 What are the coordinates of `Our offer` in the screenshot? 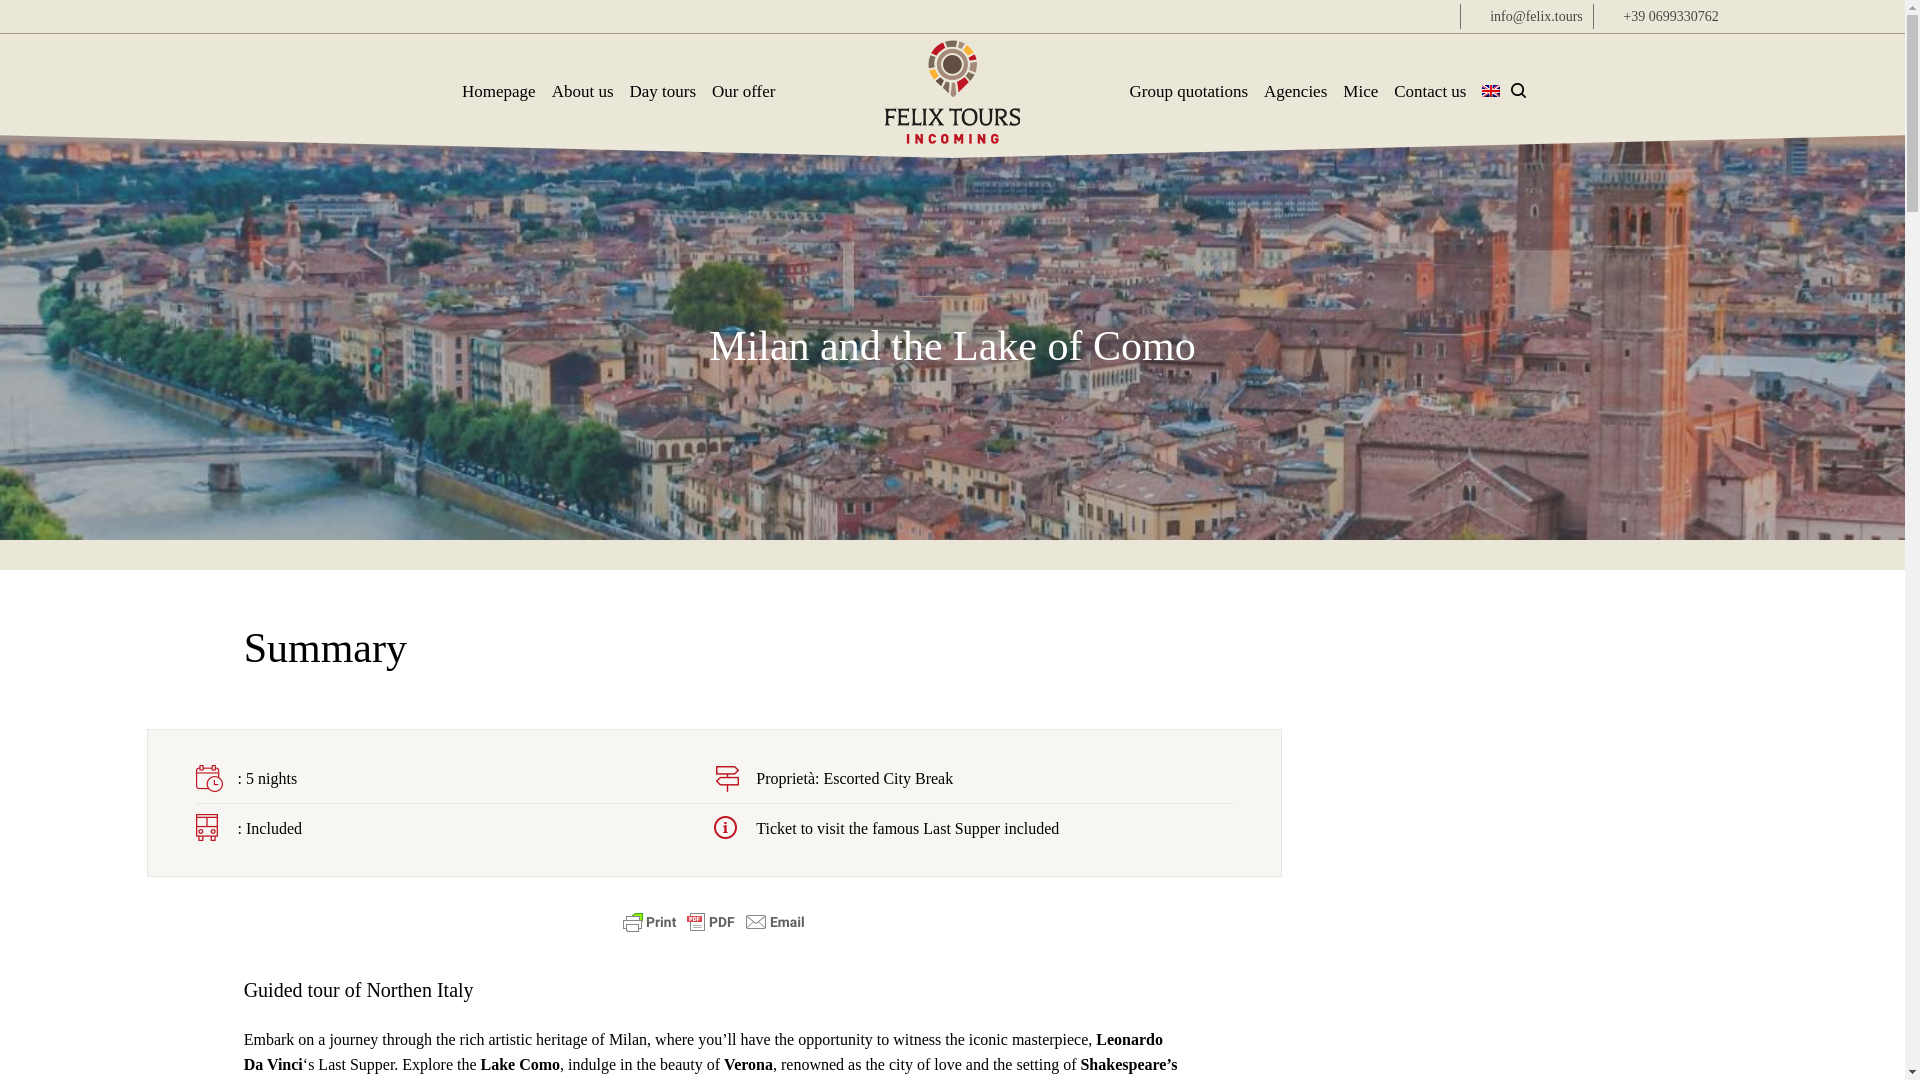 It's located at (744, 76).